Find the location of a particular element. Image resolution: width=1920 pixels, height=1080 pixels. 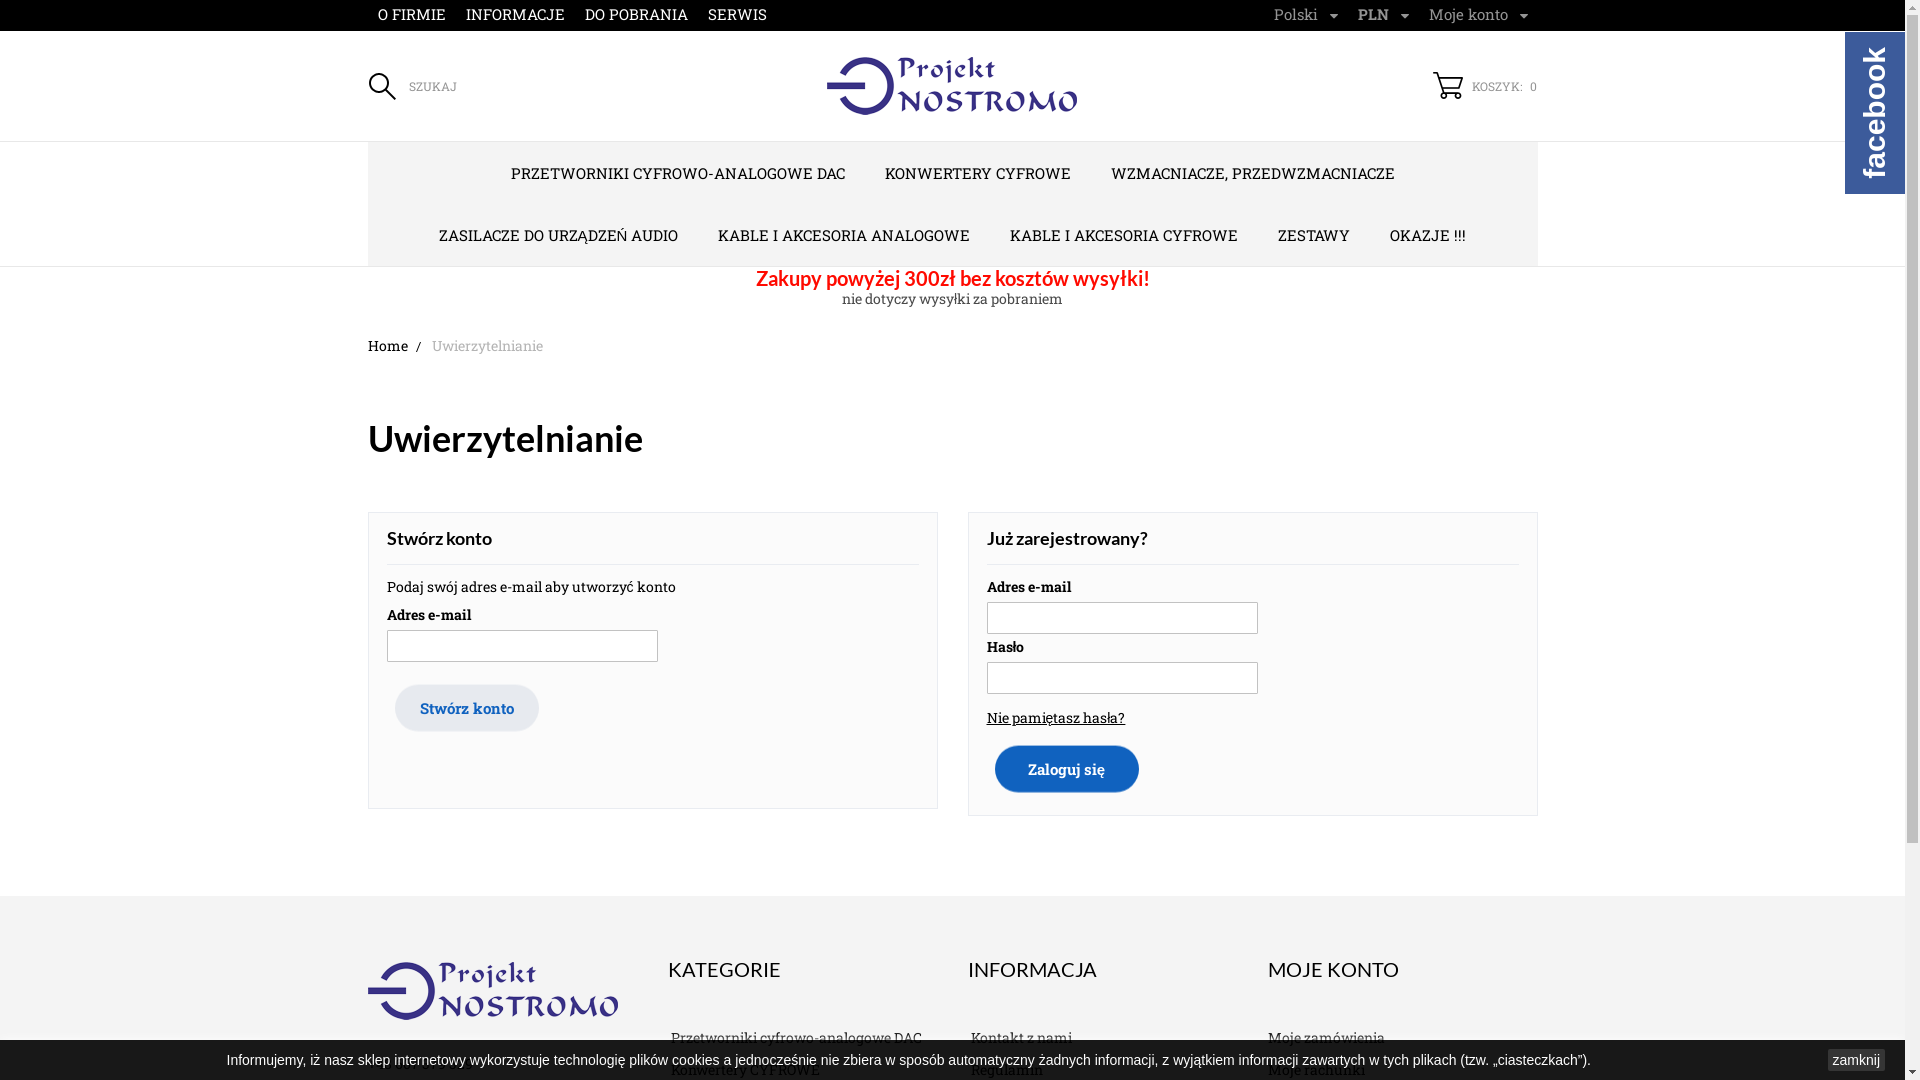

MOJE KONTO is located at coordinates (1334, 969).